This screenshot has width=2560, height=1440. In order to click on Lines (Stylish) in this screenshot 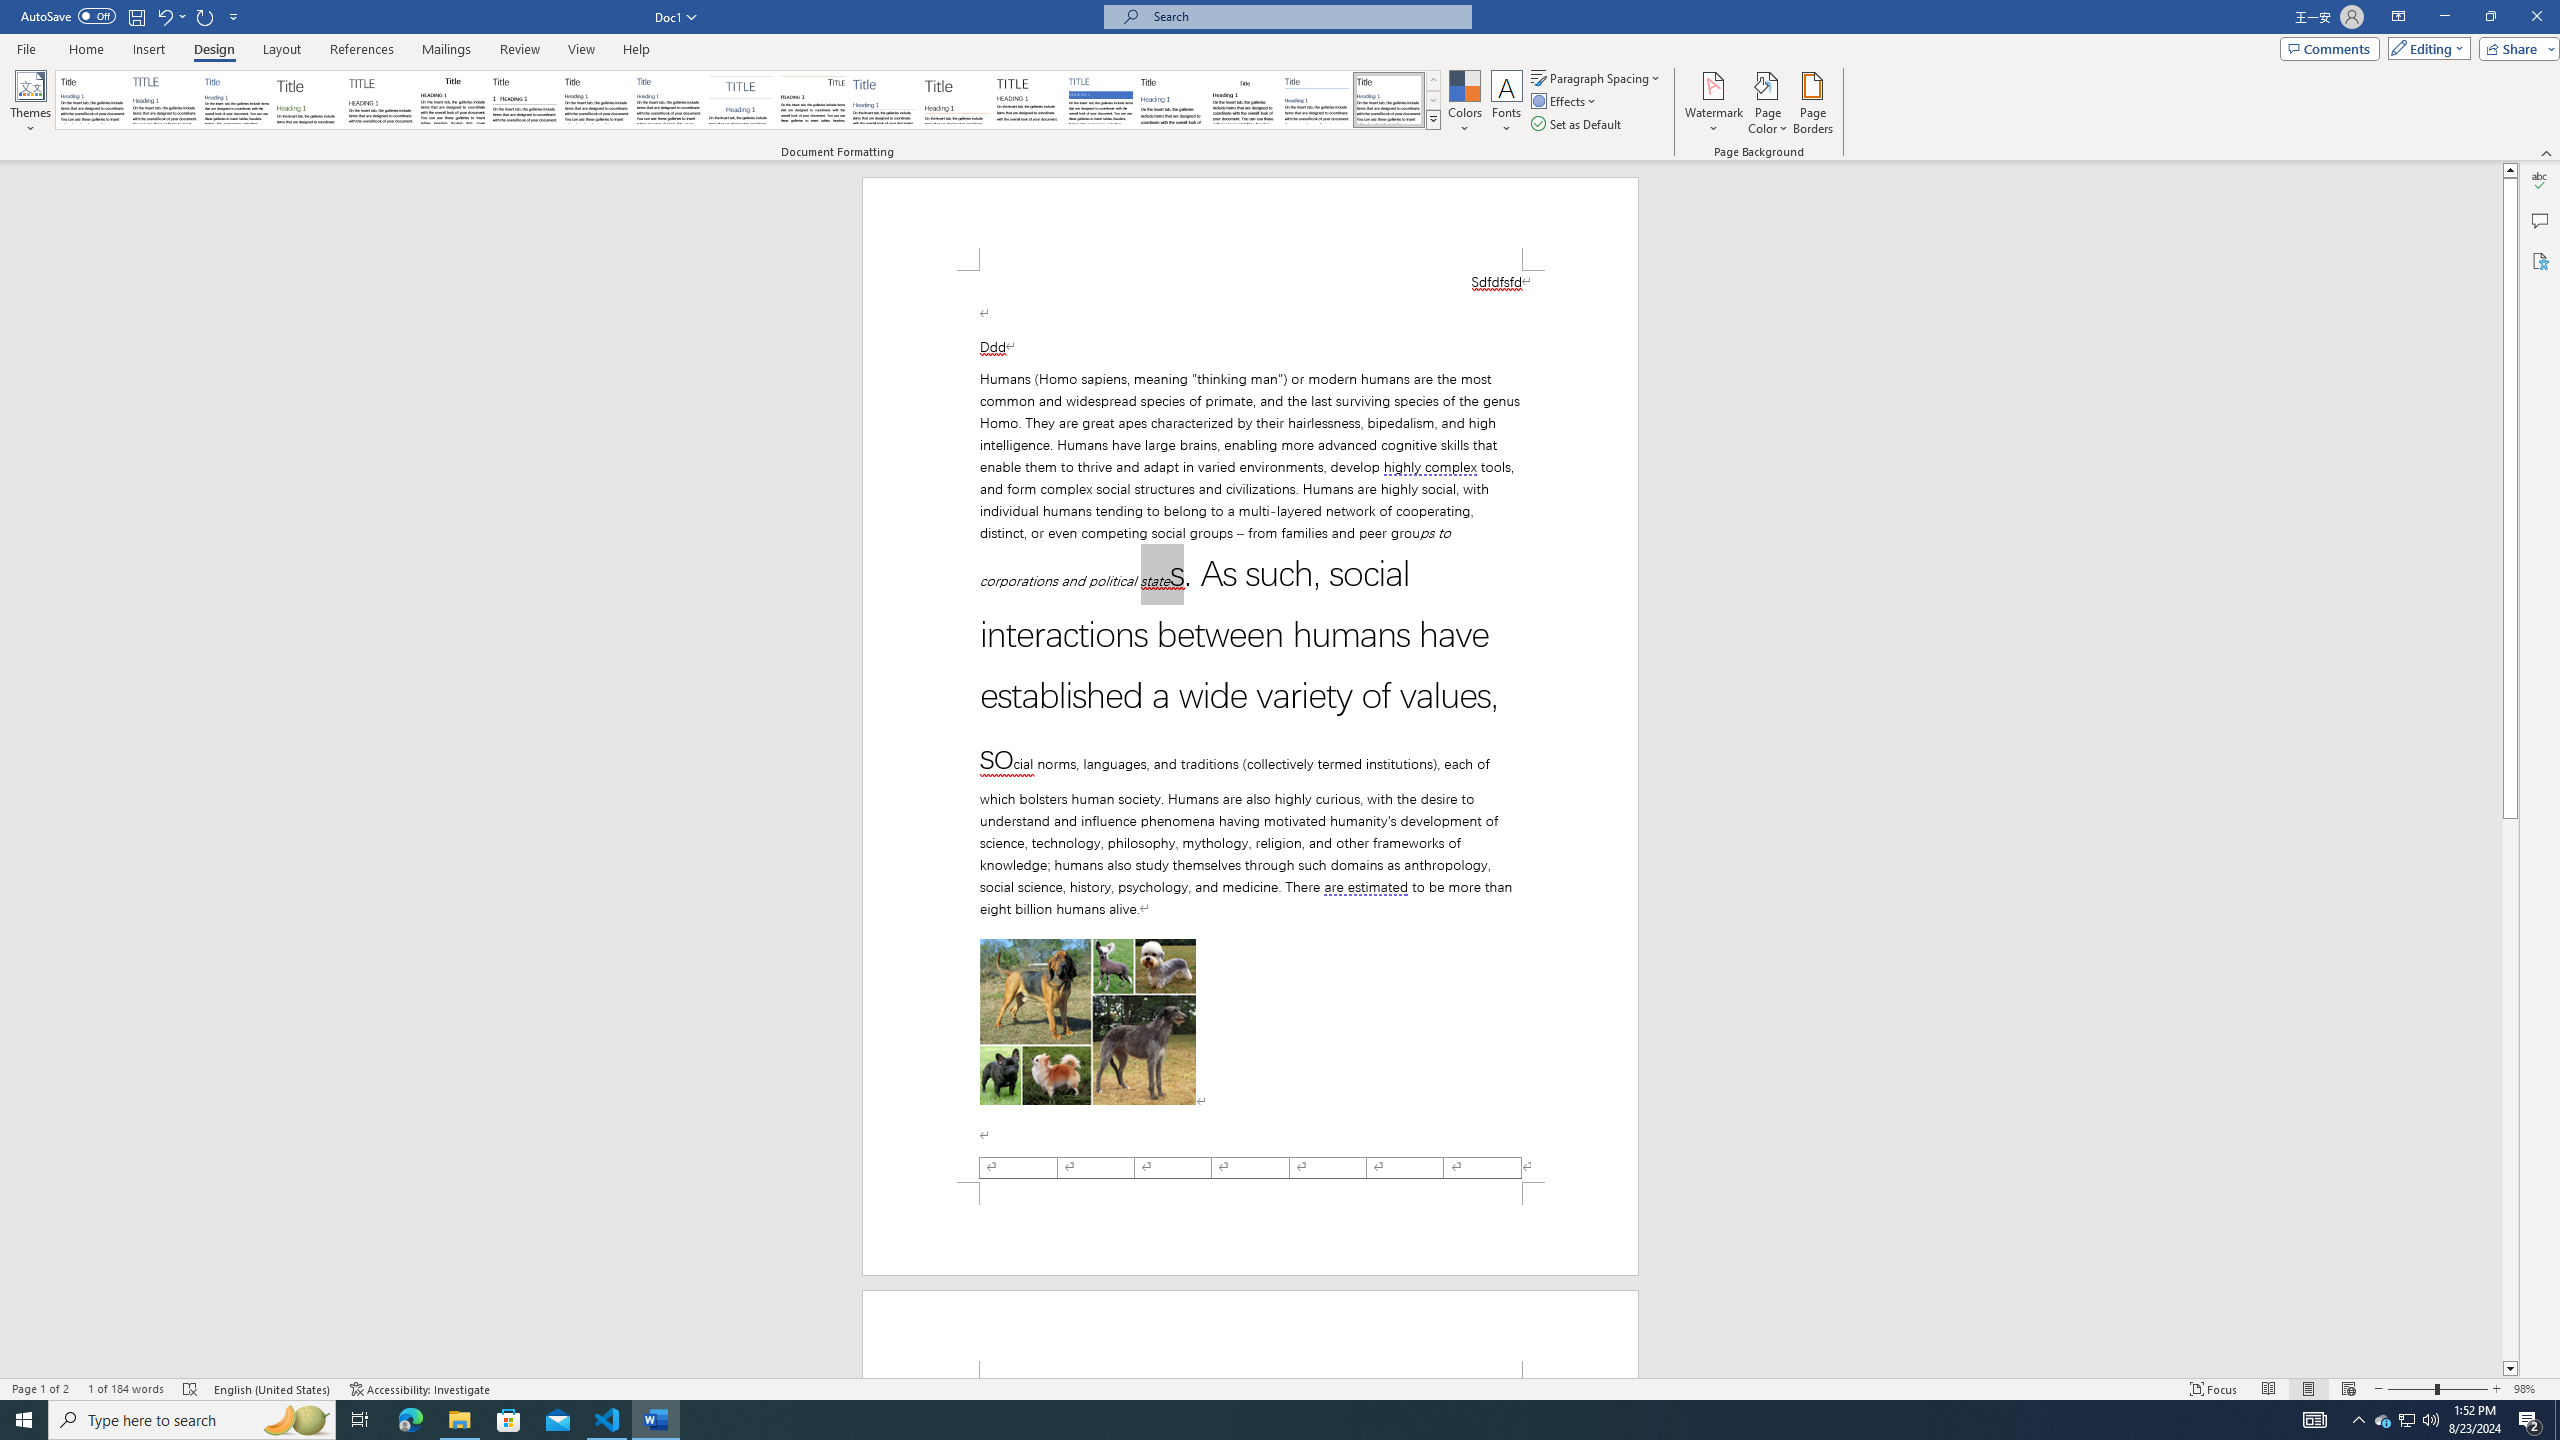, I will do `click(957, 100)`.